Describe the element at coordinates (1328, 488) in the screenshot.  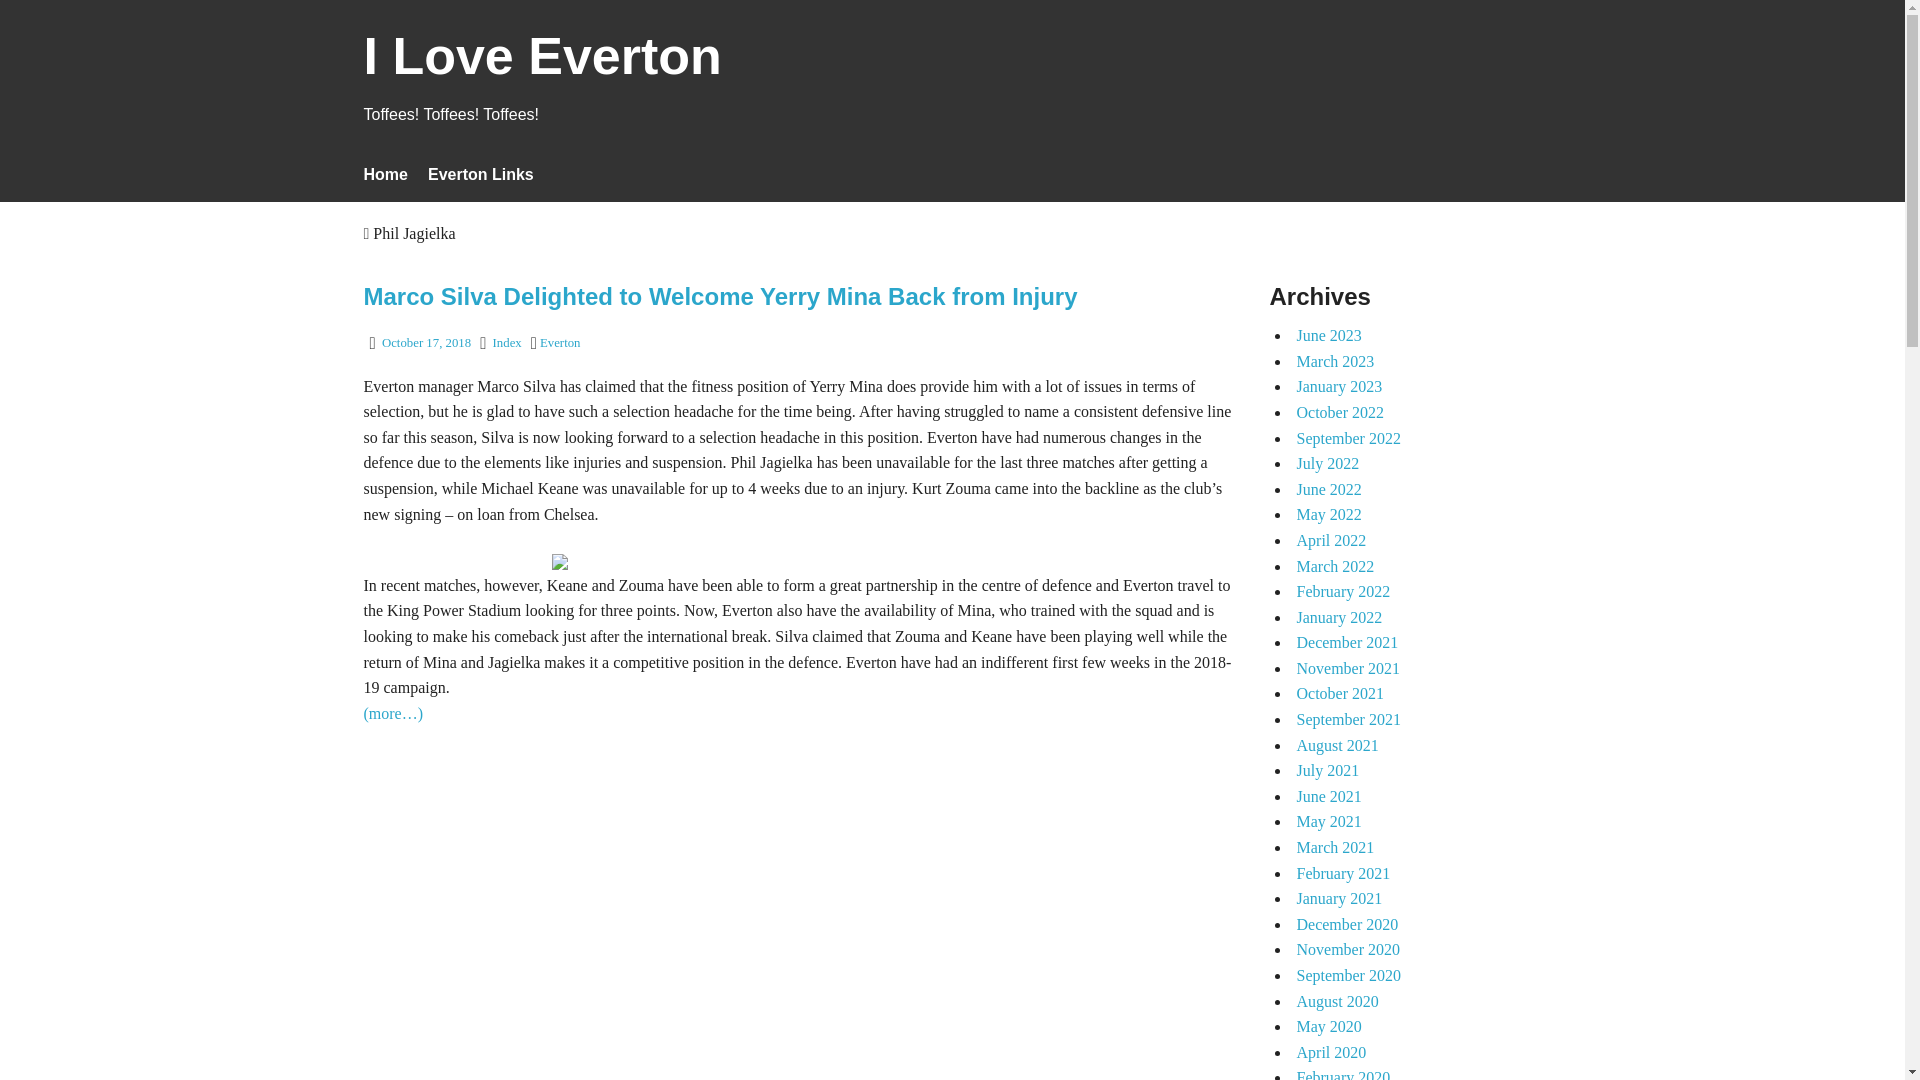
I see `June 2022` at that location.